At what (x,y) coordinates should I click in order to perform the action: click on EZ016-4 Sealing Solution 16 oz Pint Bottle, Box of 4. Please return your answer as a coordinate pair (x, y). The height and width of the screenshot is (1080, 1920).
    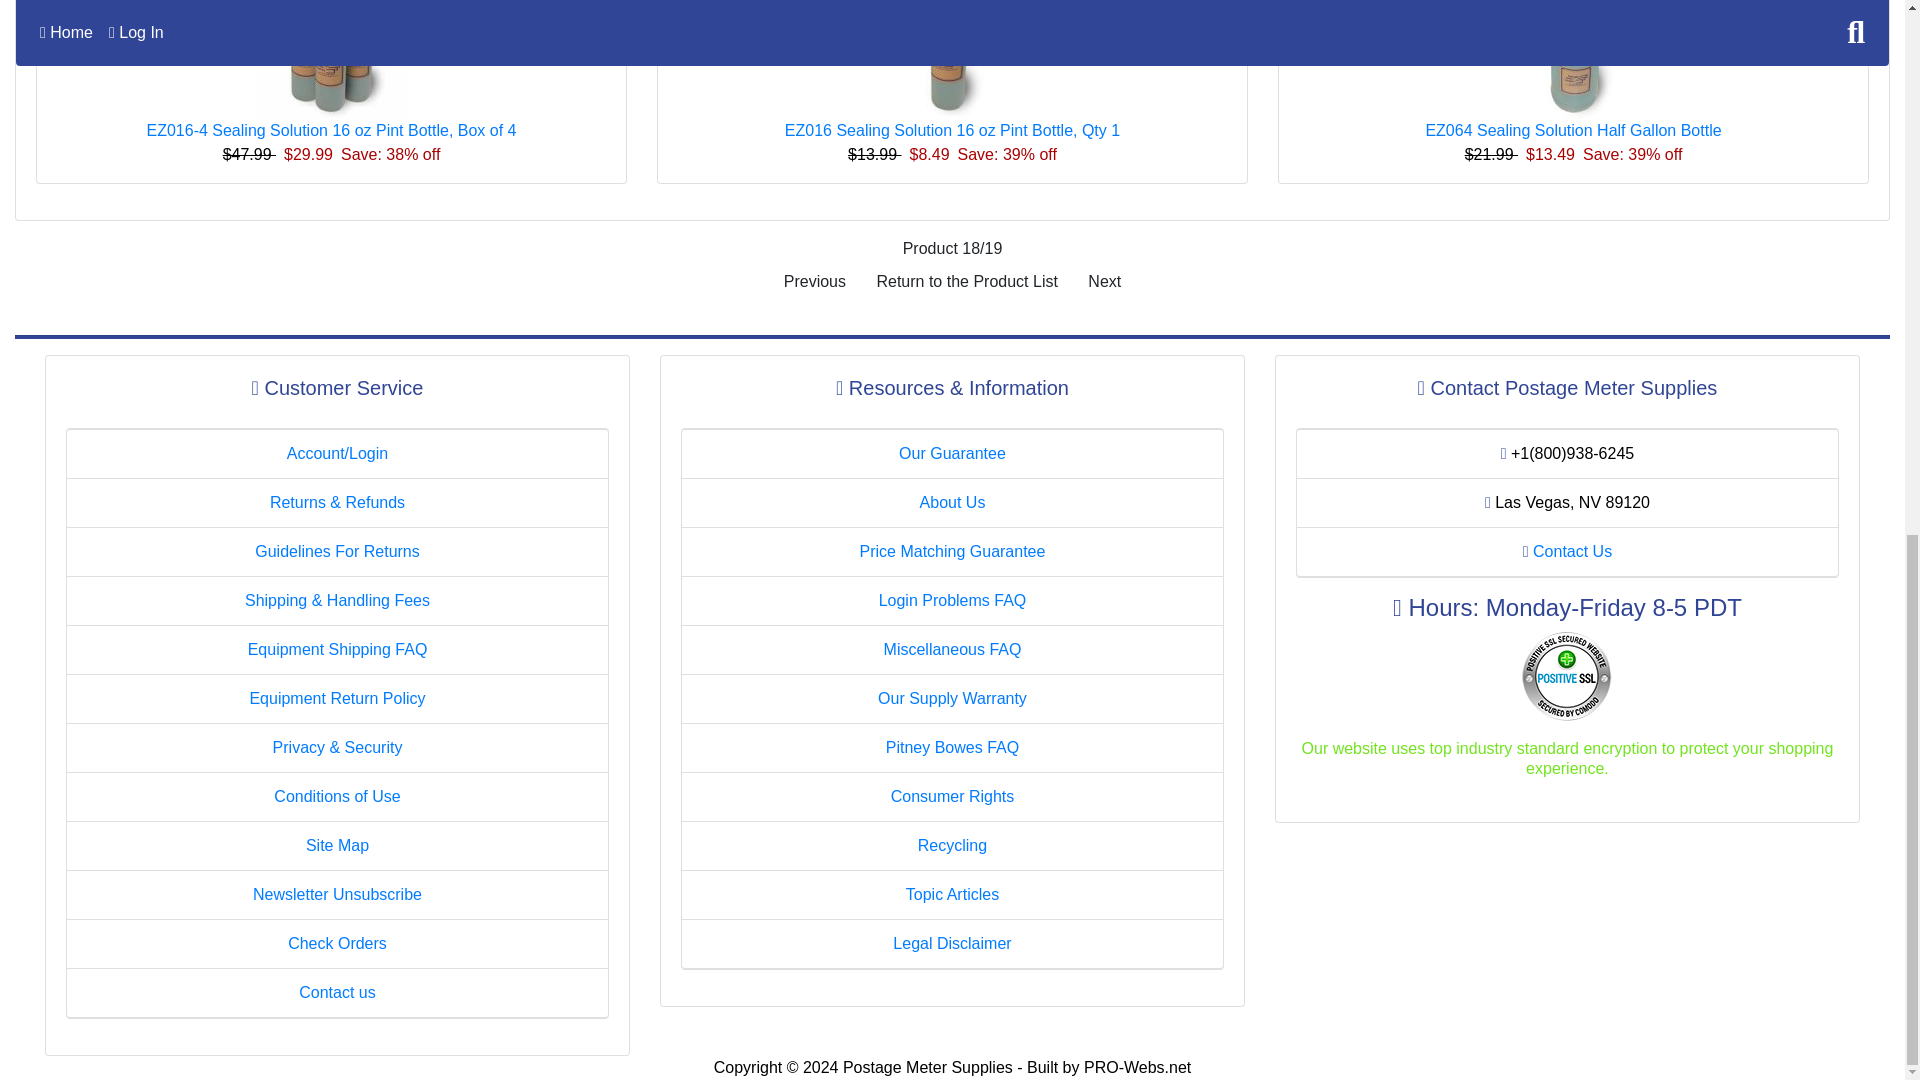
    Looking at the image, I should click on (330, 59).